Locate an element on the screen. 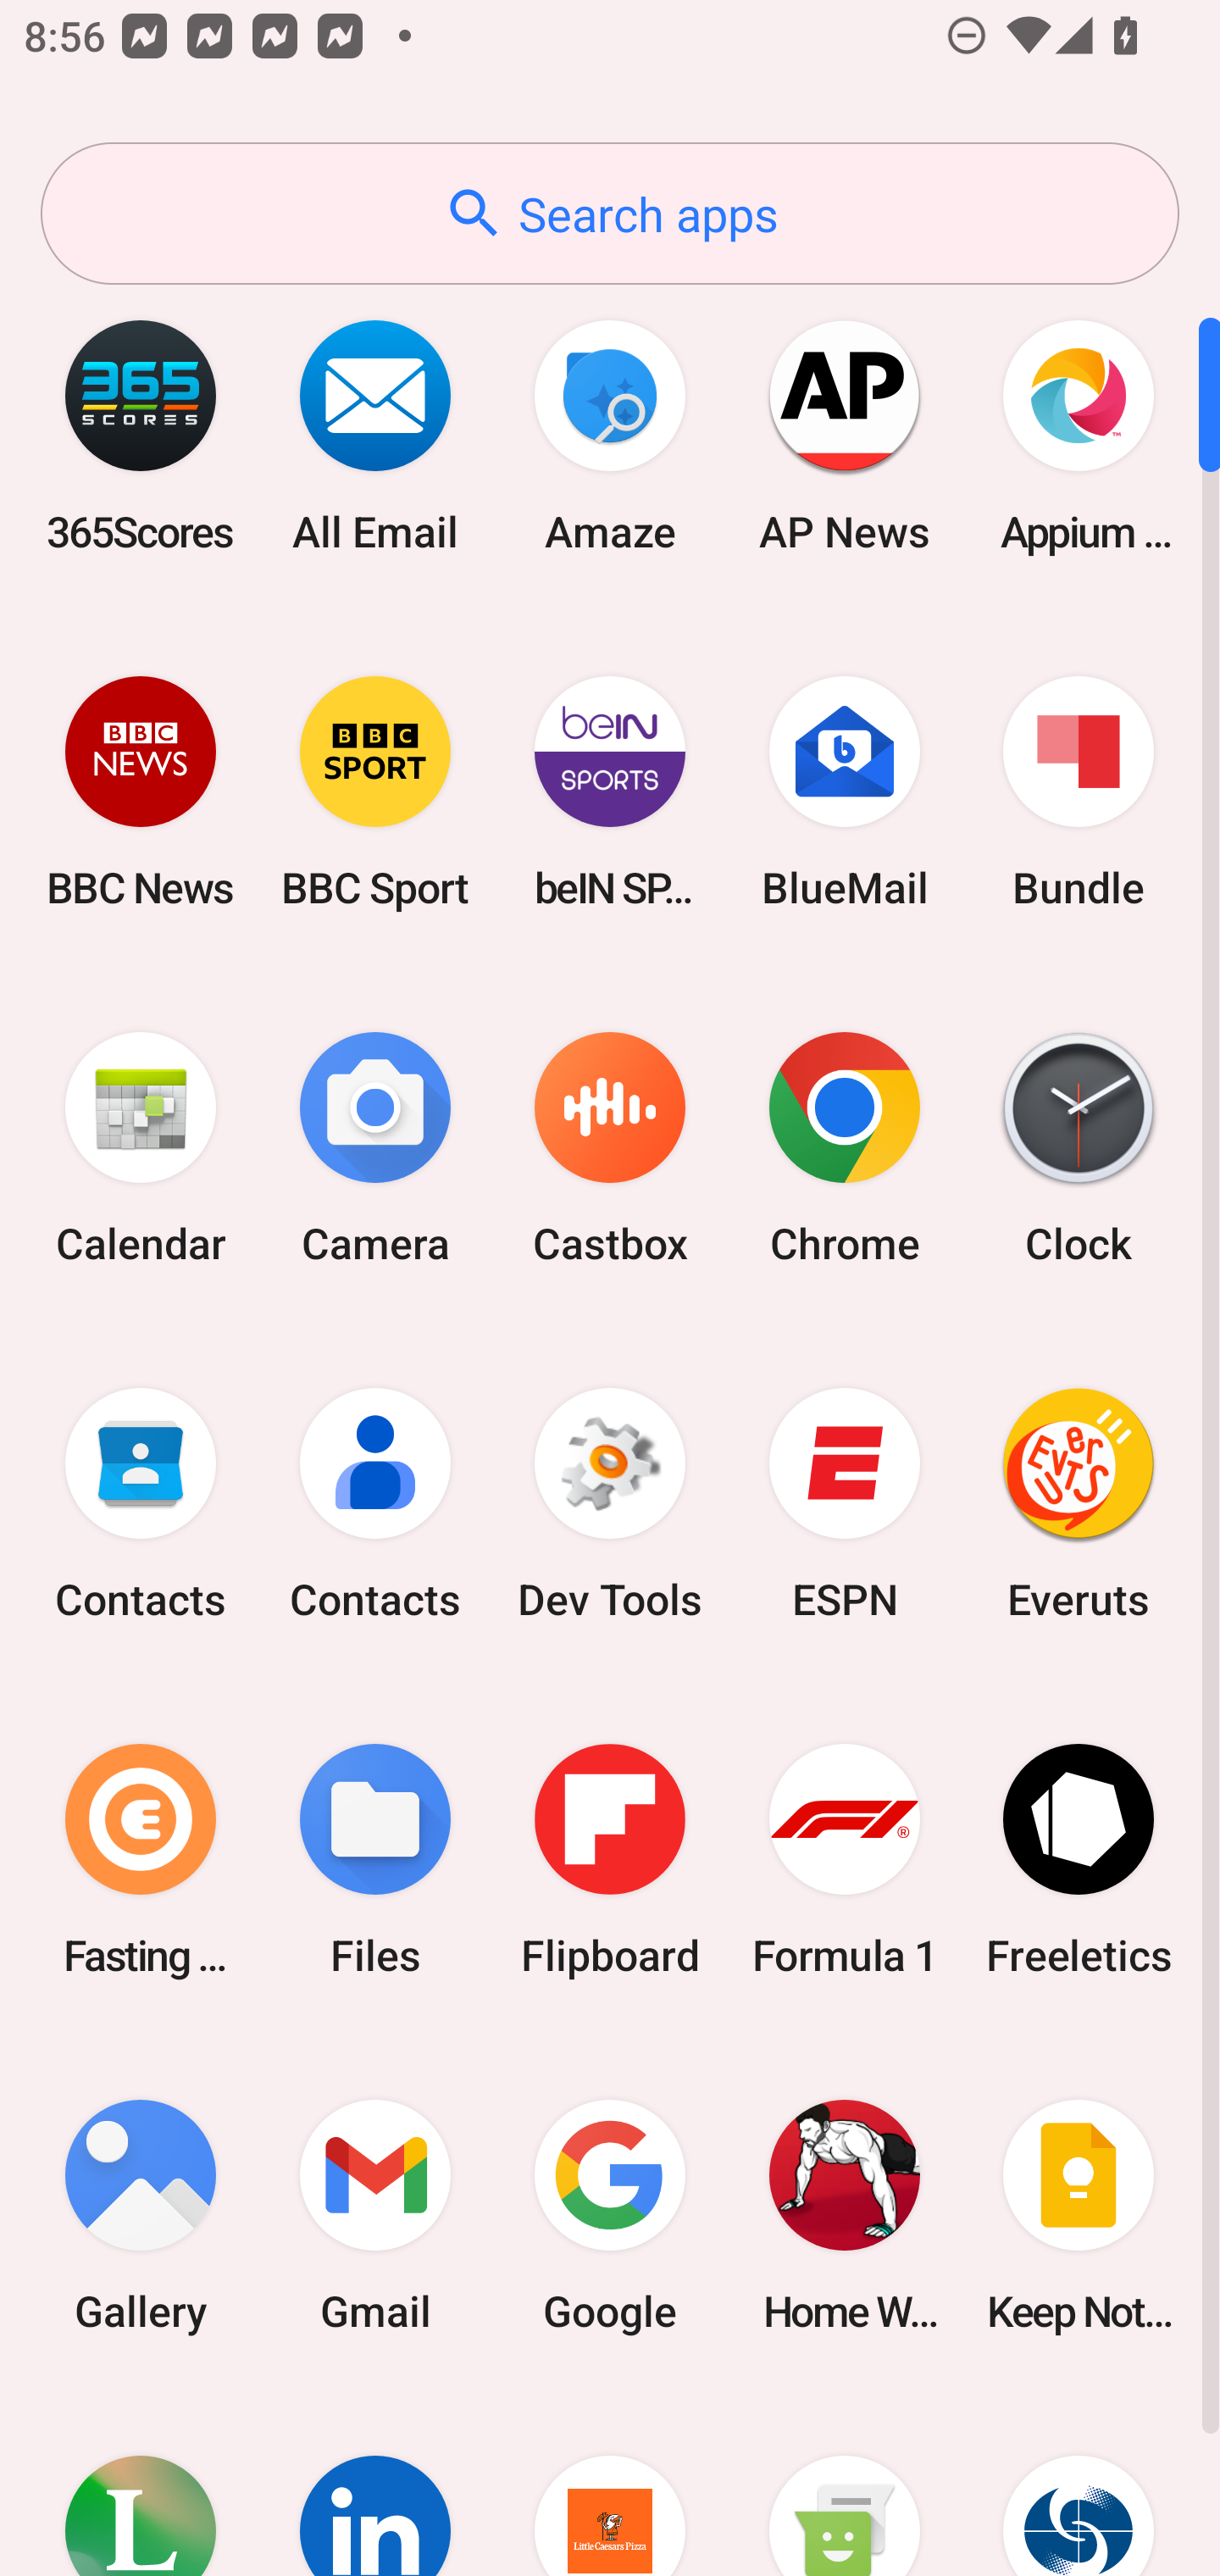 The width and height of the screenshot is (1220, 2576). All Email is located at coordinates (375, 436).